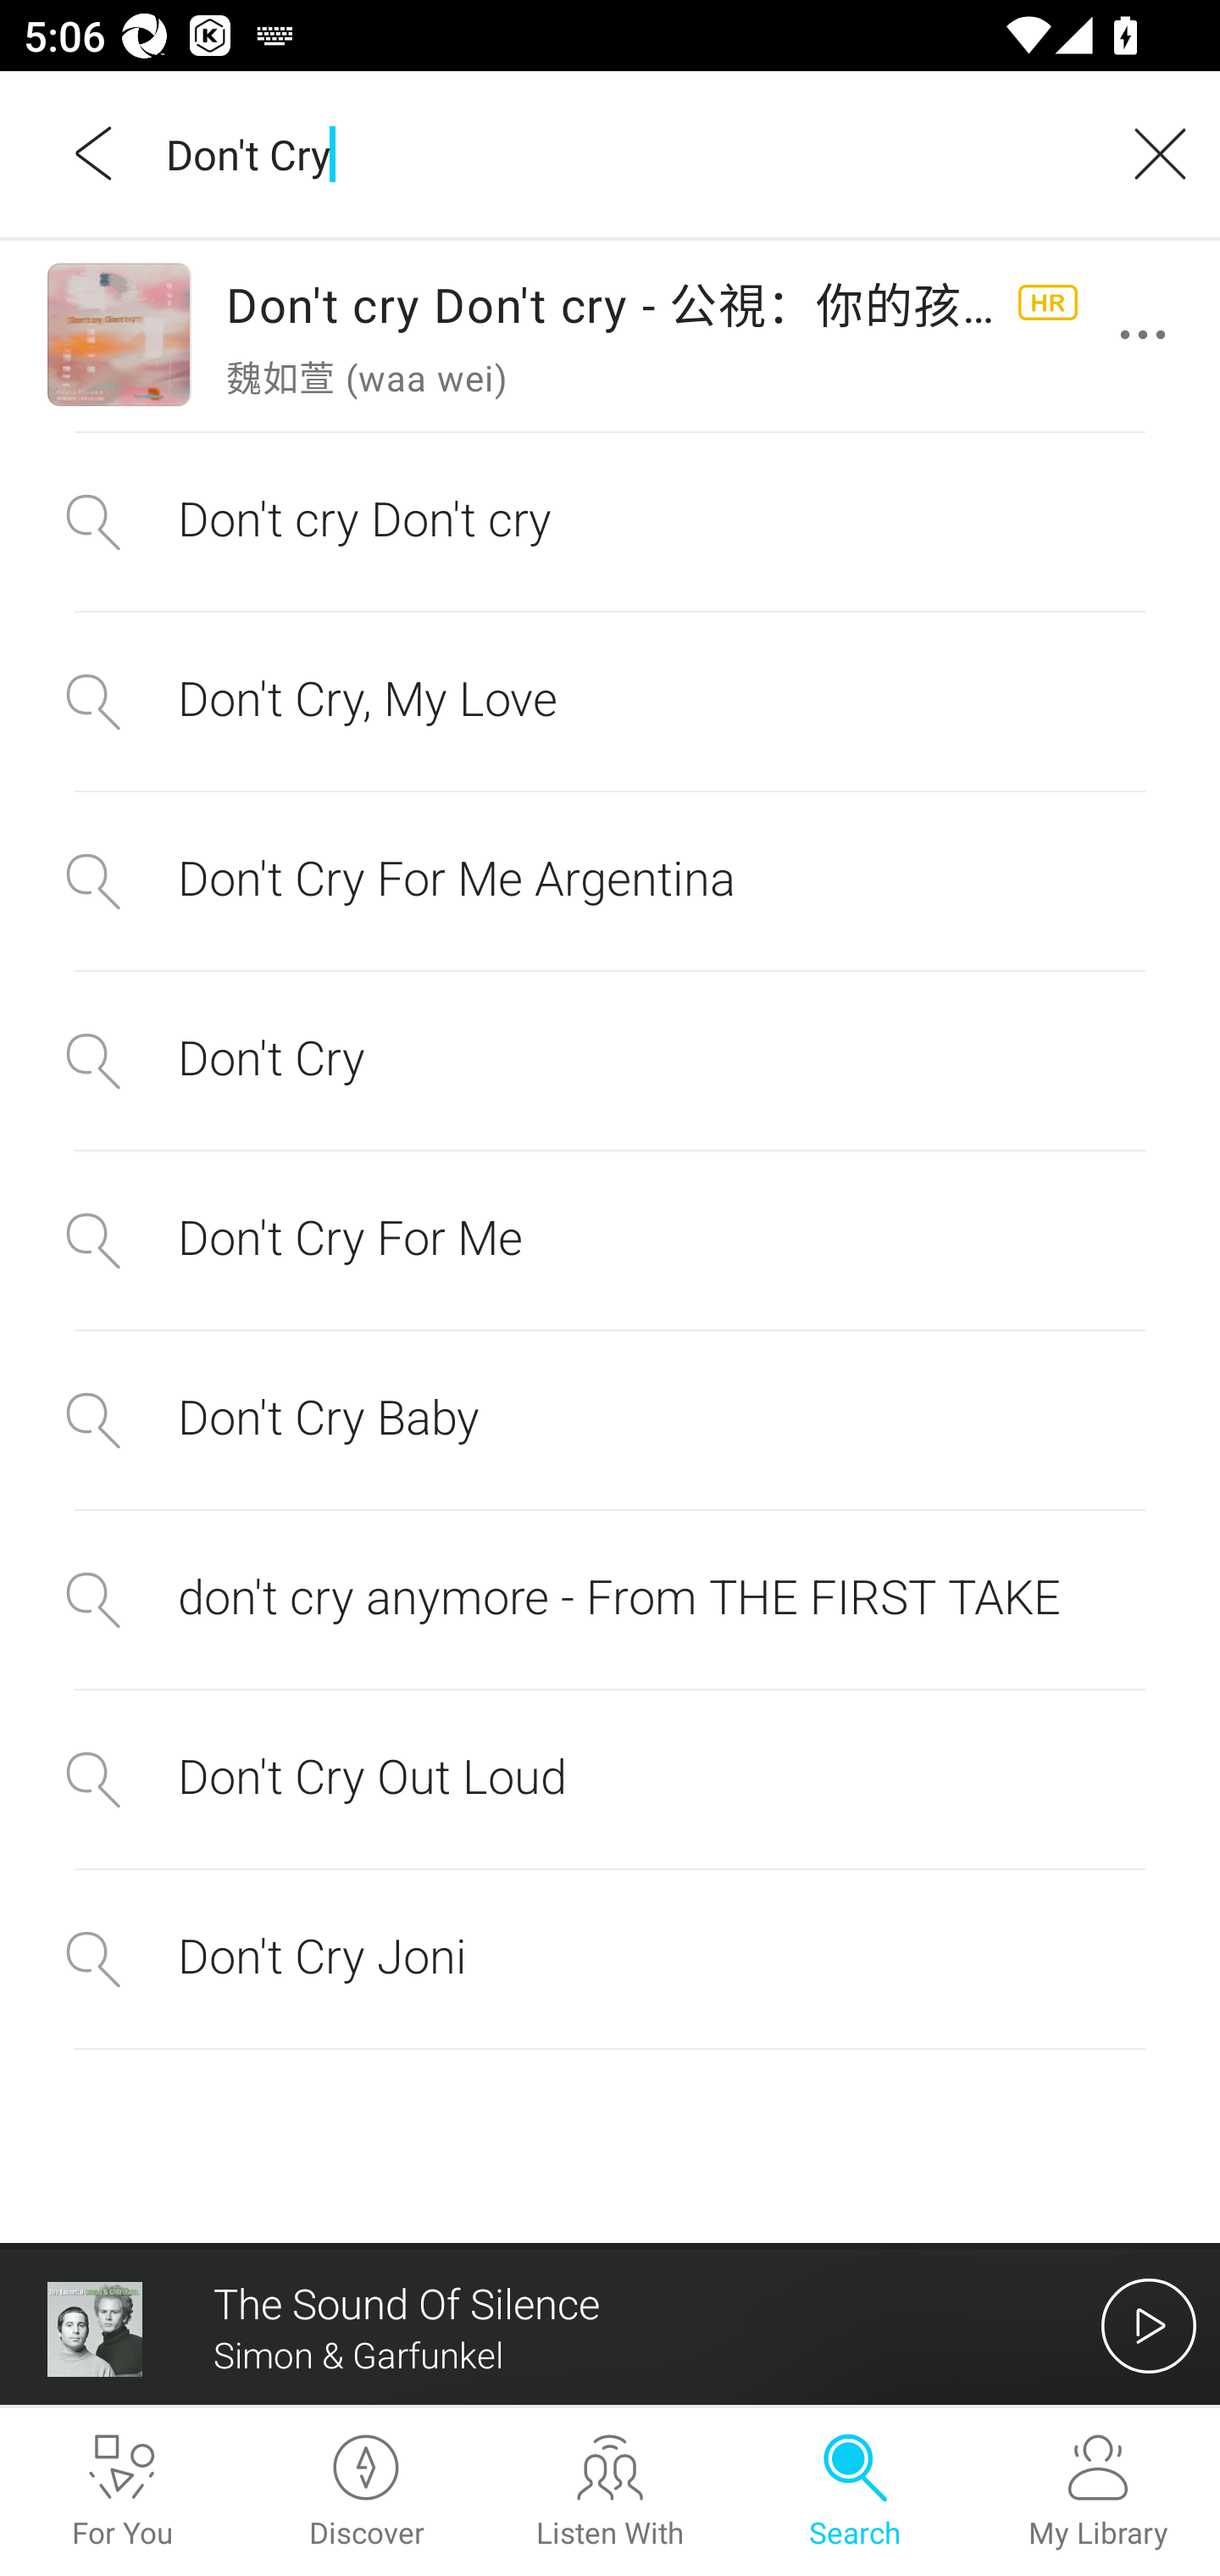  I want to click on My Library, so click(1098, 2492).